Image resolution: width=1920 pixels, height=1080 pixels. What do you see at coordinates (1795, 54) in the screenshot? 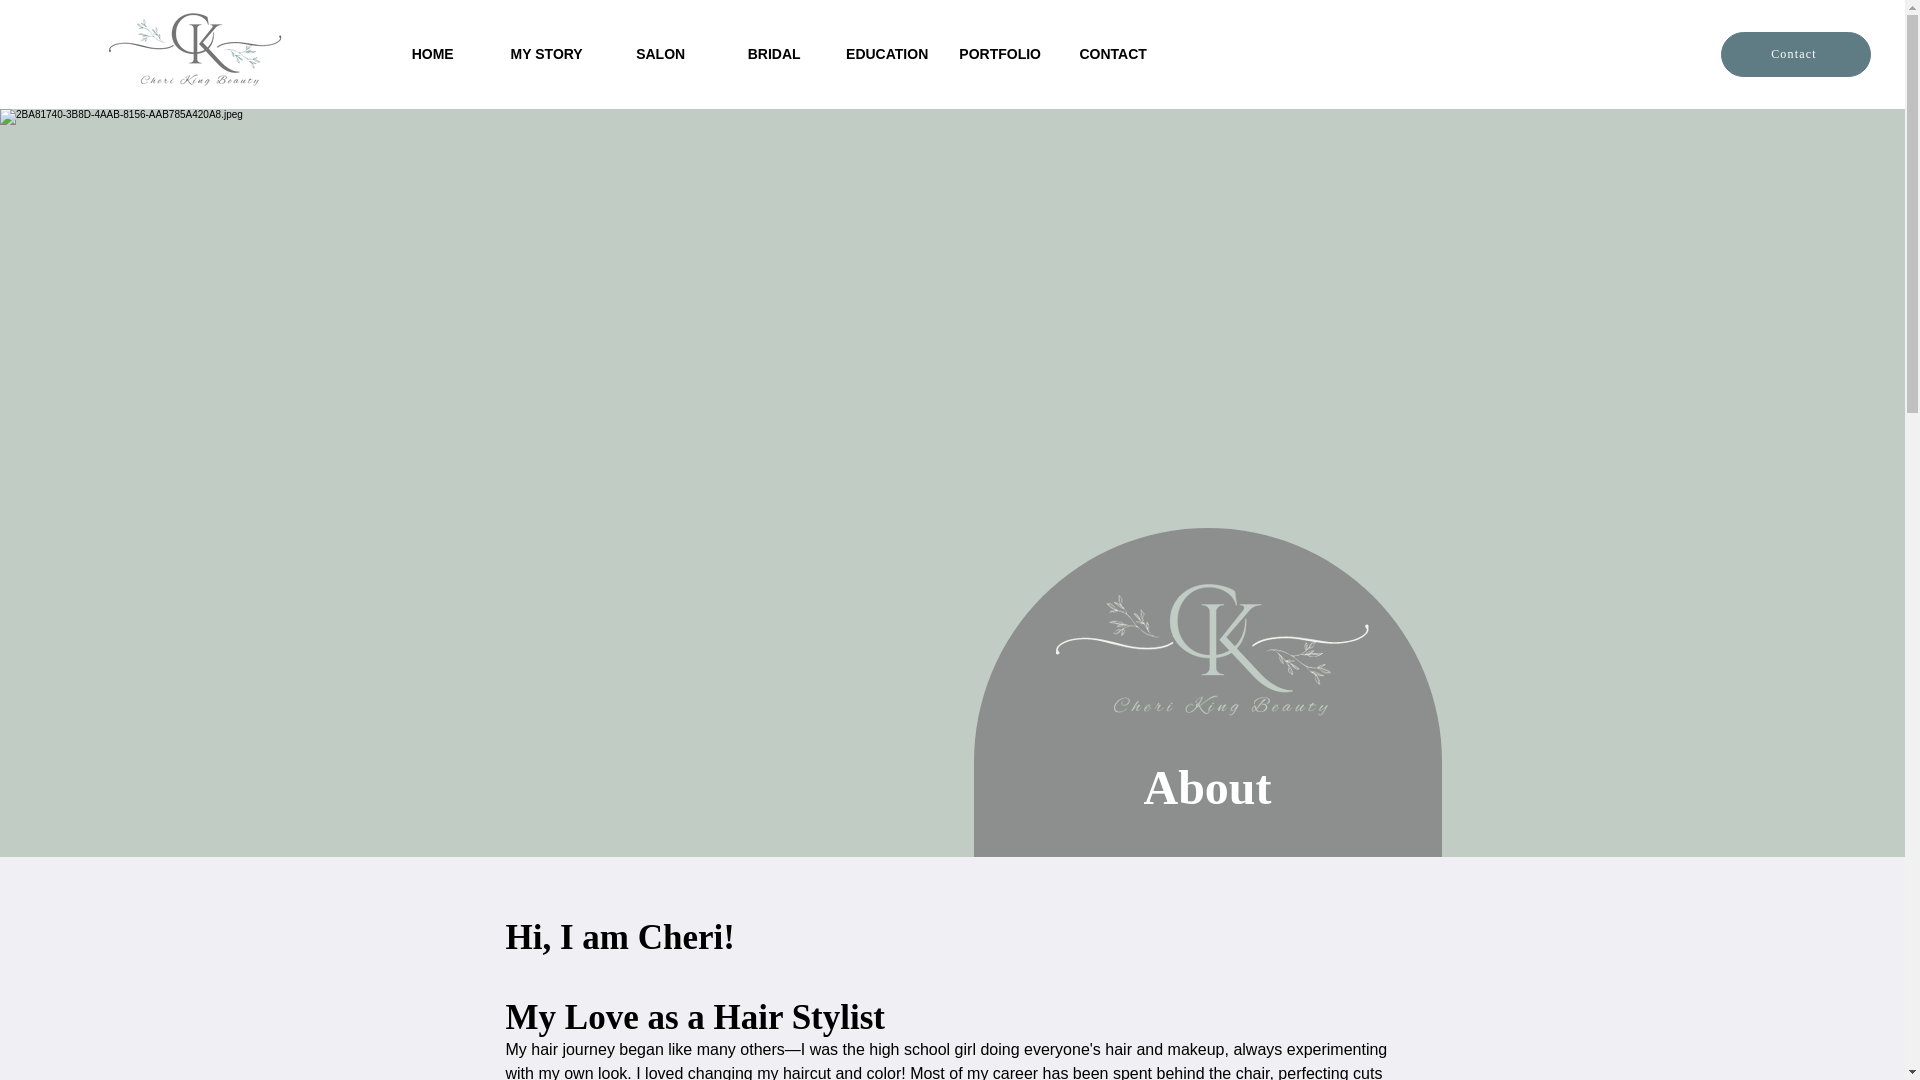
I see `Contact` at bounding box center [1795, 54].